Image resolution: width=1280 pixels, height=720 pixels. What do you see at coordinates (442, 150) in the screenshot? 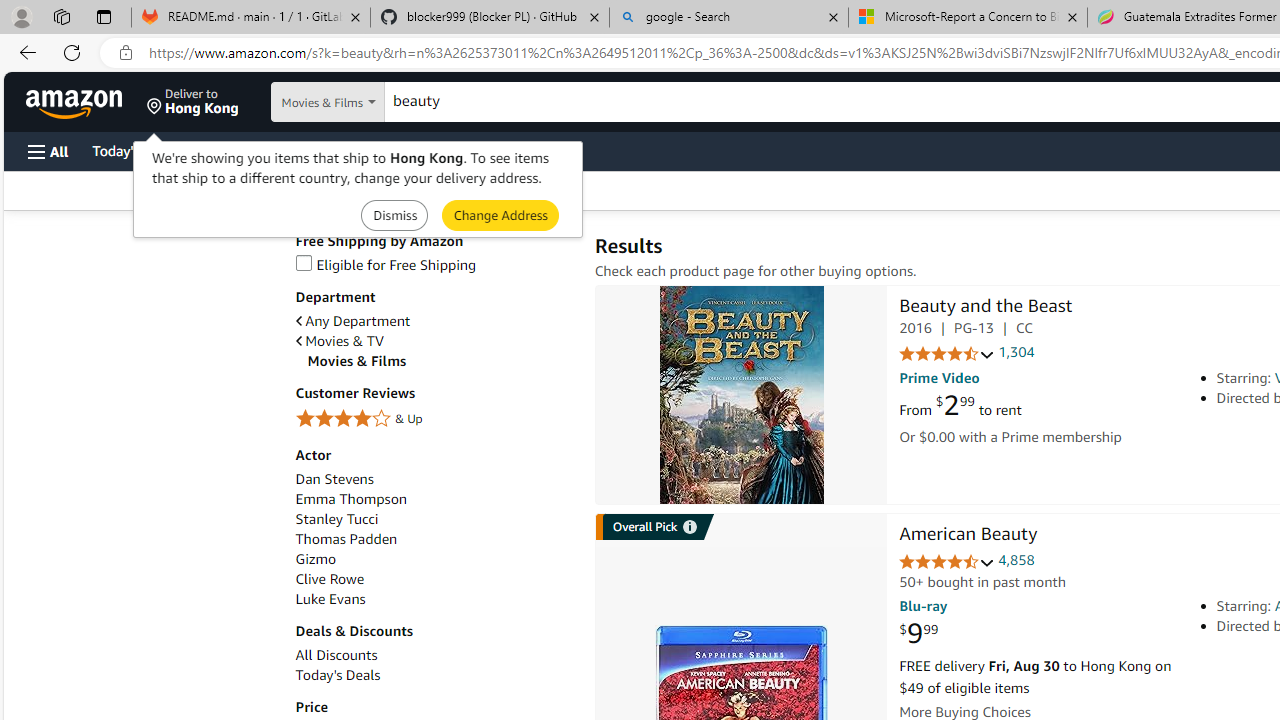
I see `Gift Cards` at bounding box center [442, 150].